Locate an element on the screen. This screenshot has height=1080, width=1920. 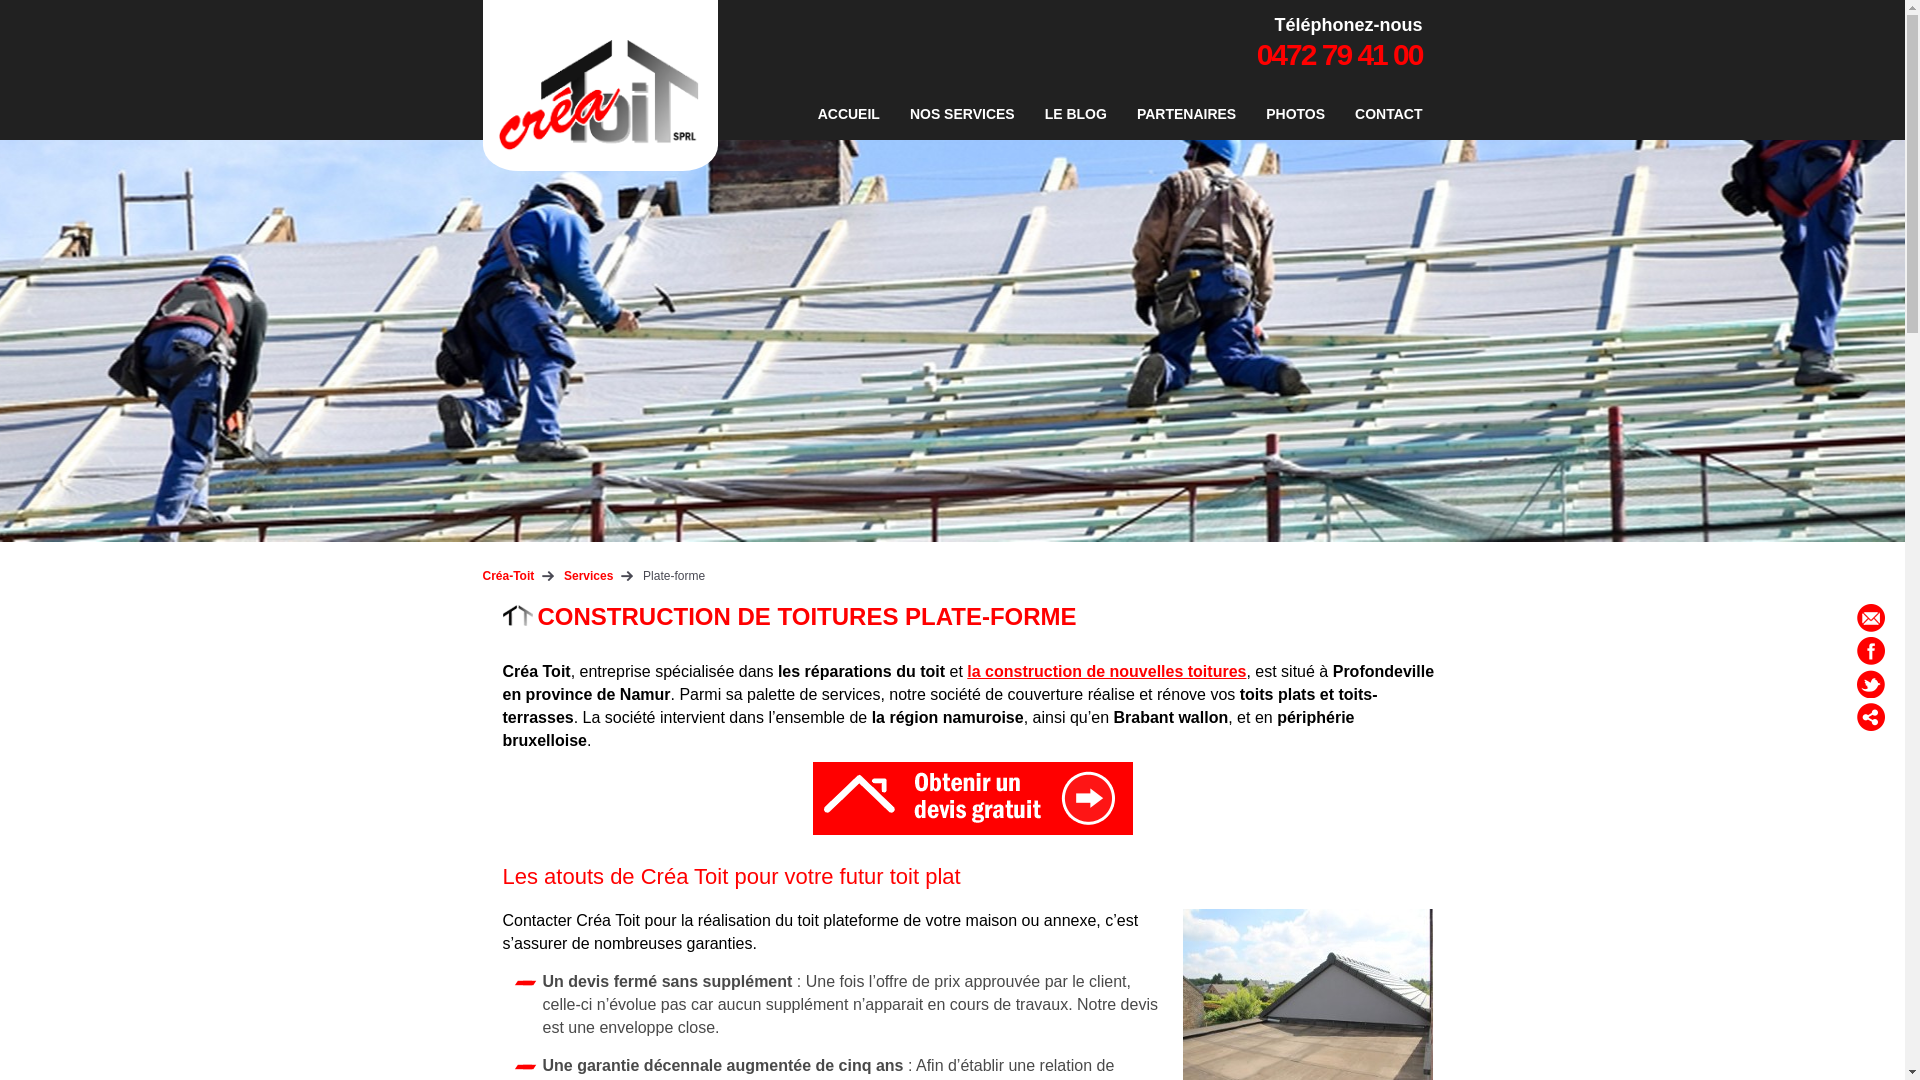
Partager ce contenu is located at coordinates (1871, 717).